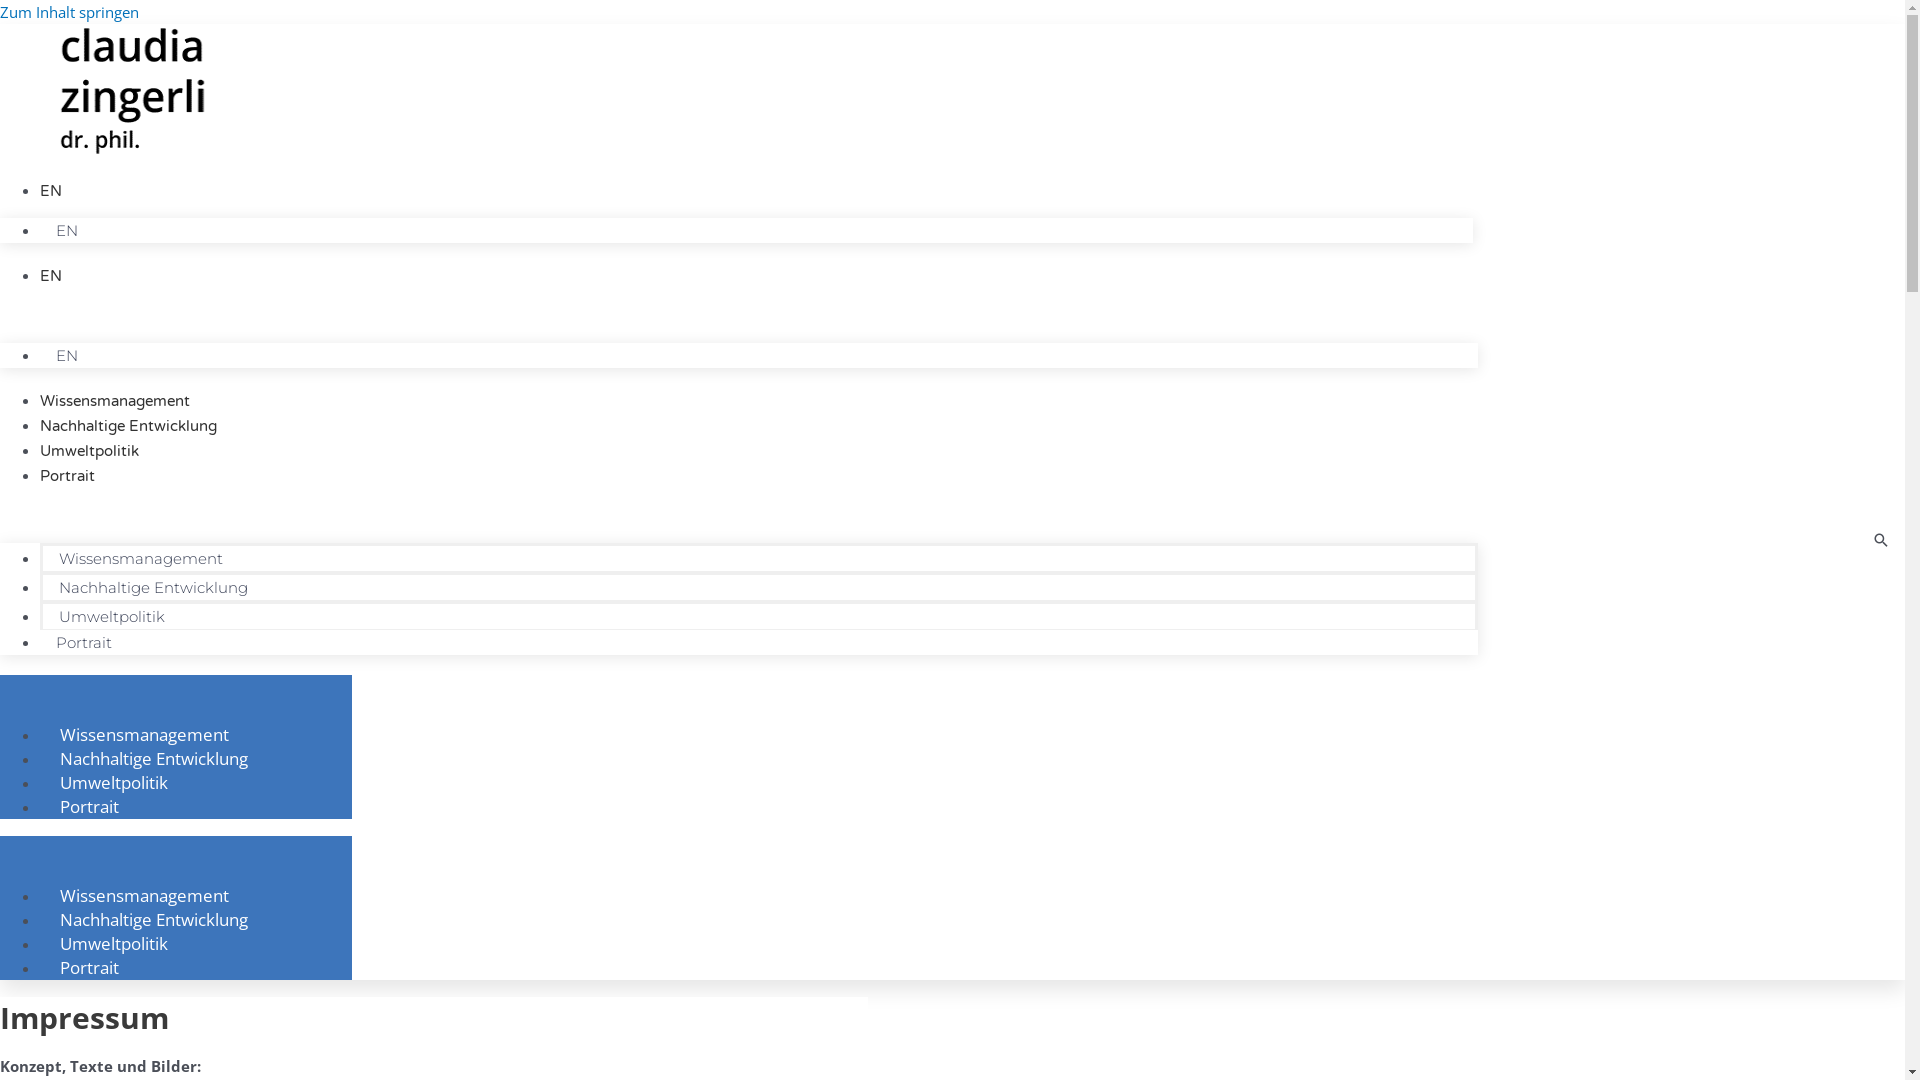 The image size is (1920, 1080). I want to click on Portrait, so click(90, 967).